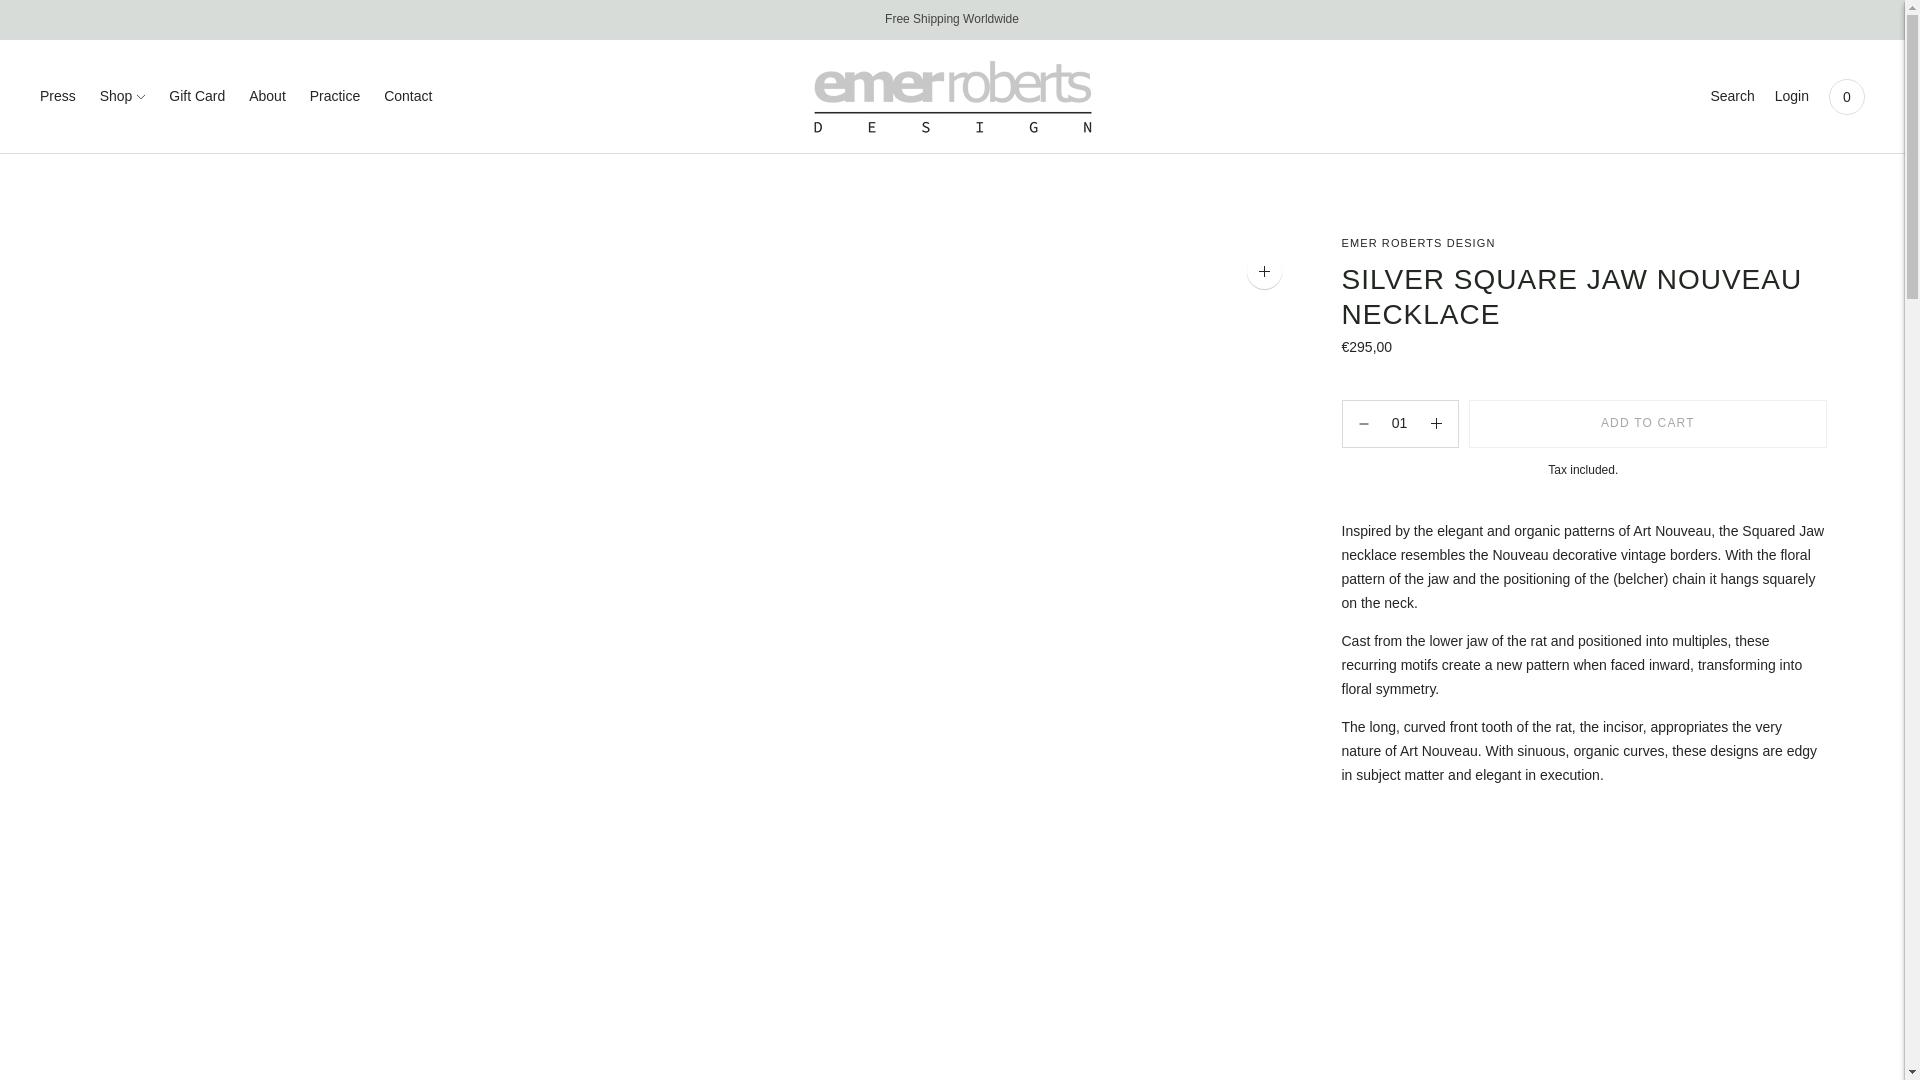  What do you see at coordinates (334, 96) in the screenshot?
I see `Practice` at bounding box center [334, 96].